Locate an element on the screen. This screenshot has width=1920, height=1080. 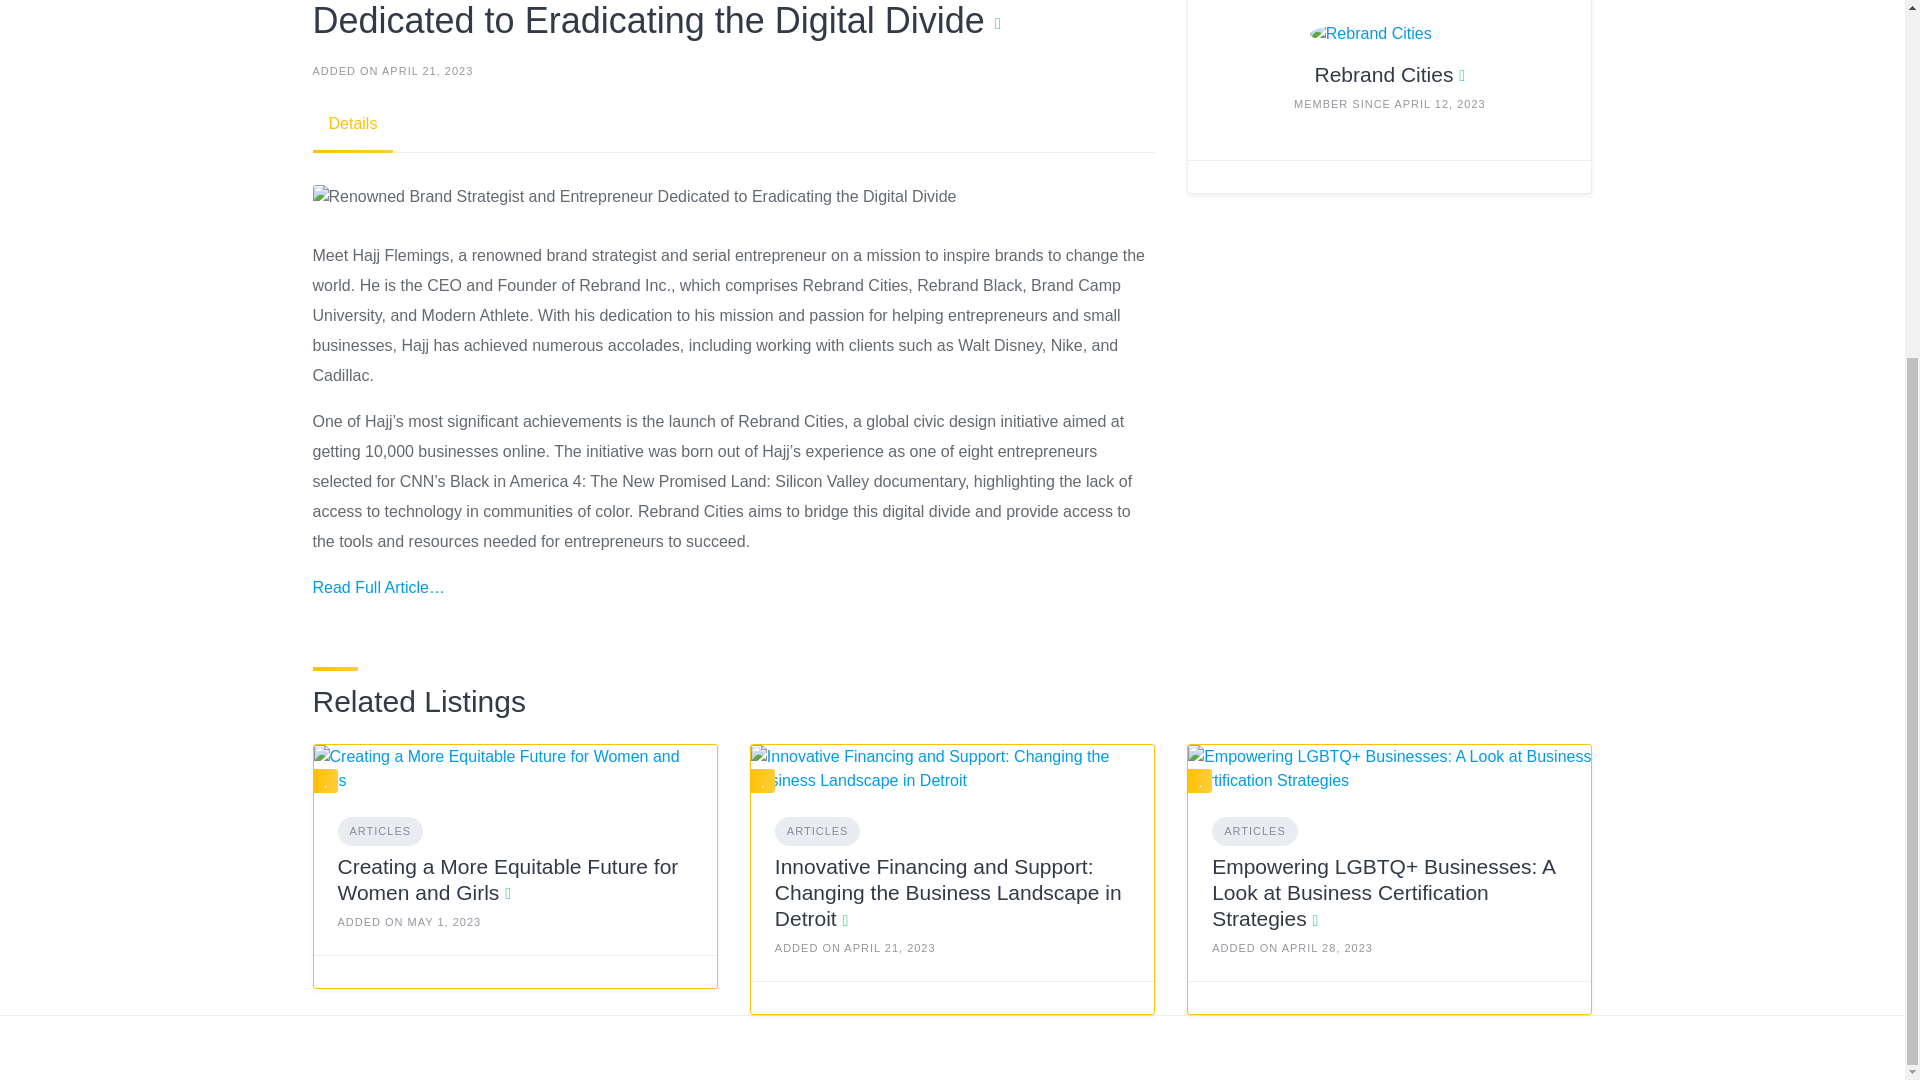
ARTICLES is located at coordinates (380, 830).